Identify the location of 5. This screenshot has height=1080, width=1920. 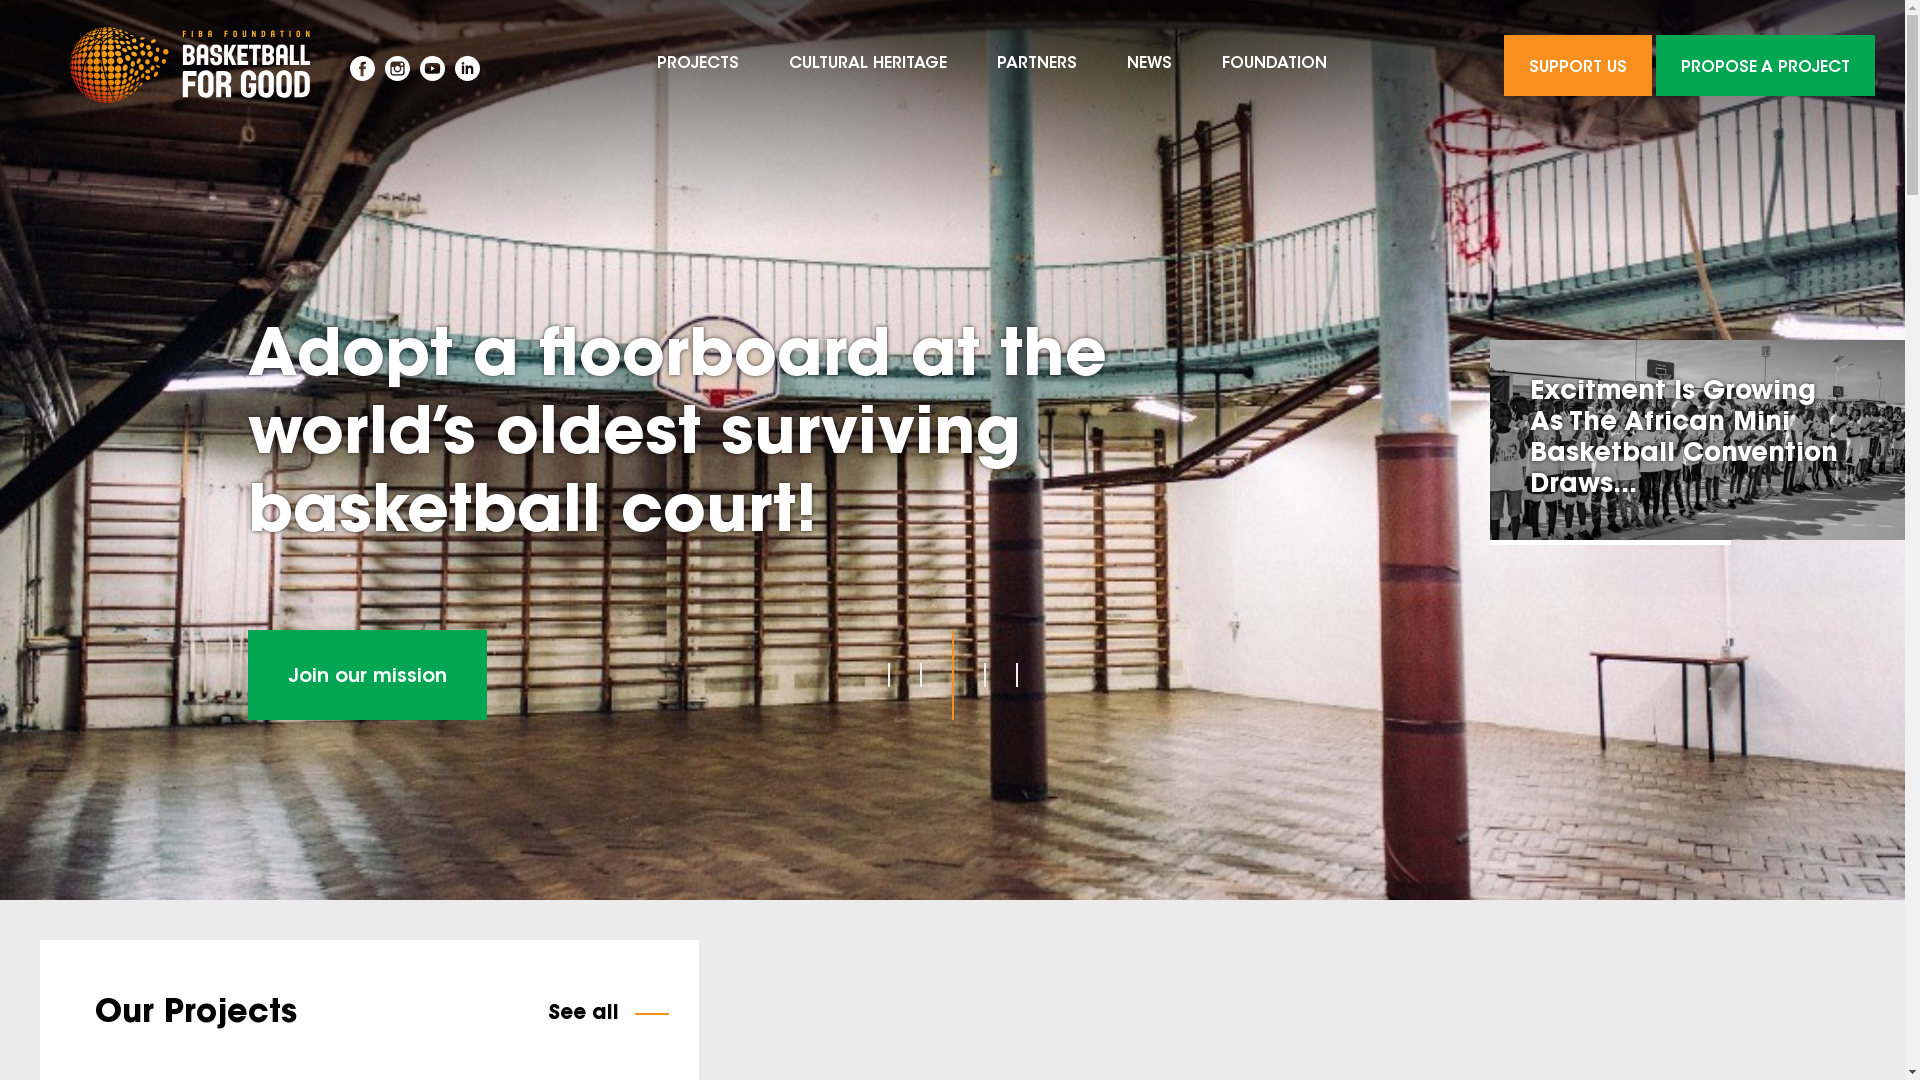
(1016, 675).